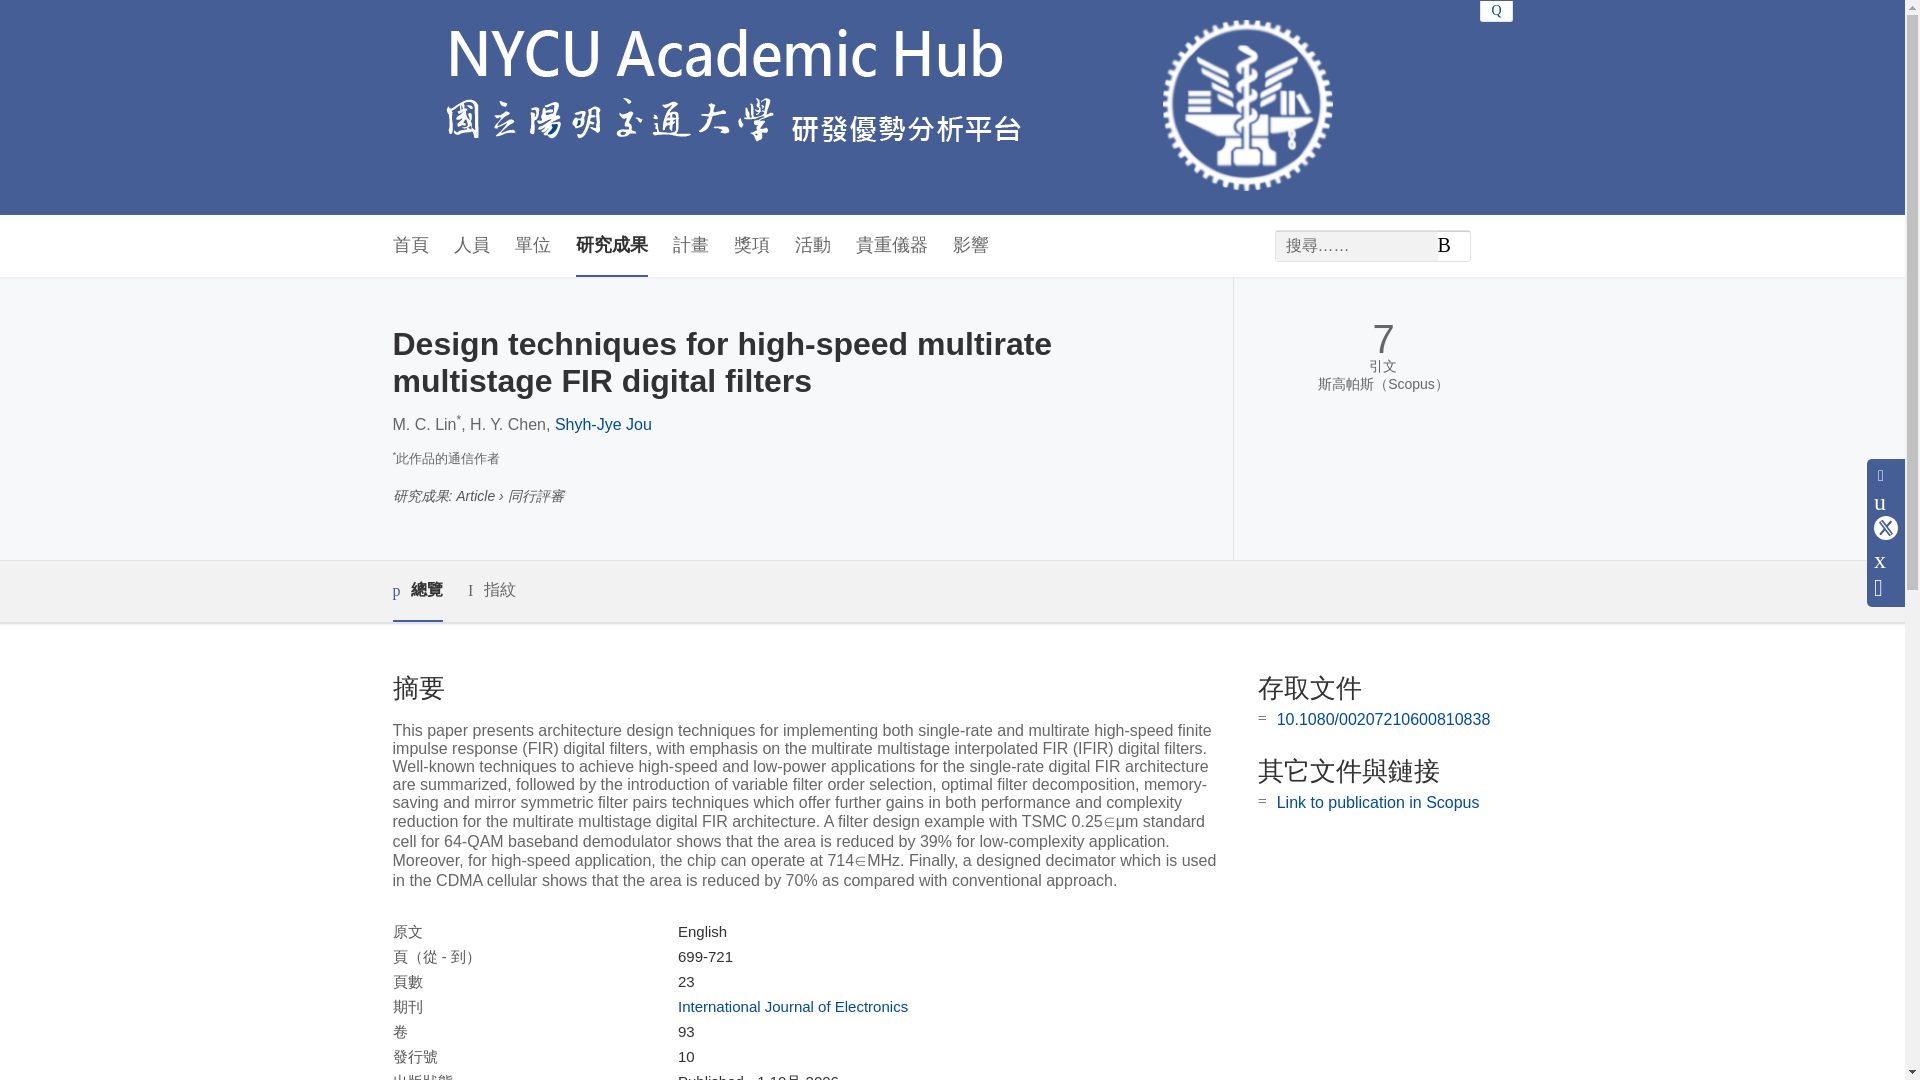 The width and height of the screenshot is (1920, 1080). I want to click on Link to publication in Scopus, so click(1378, 802).